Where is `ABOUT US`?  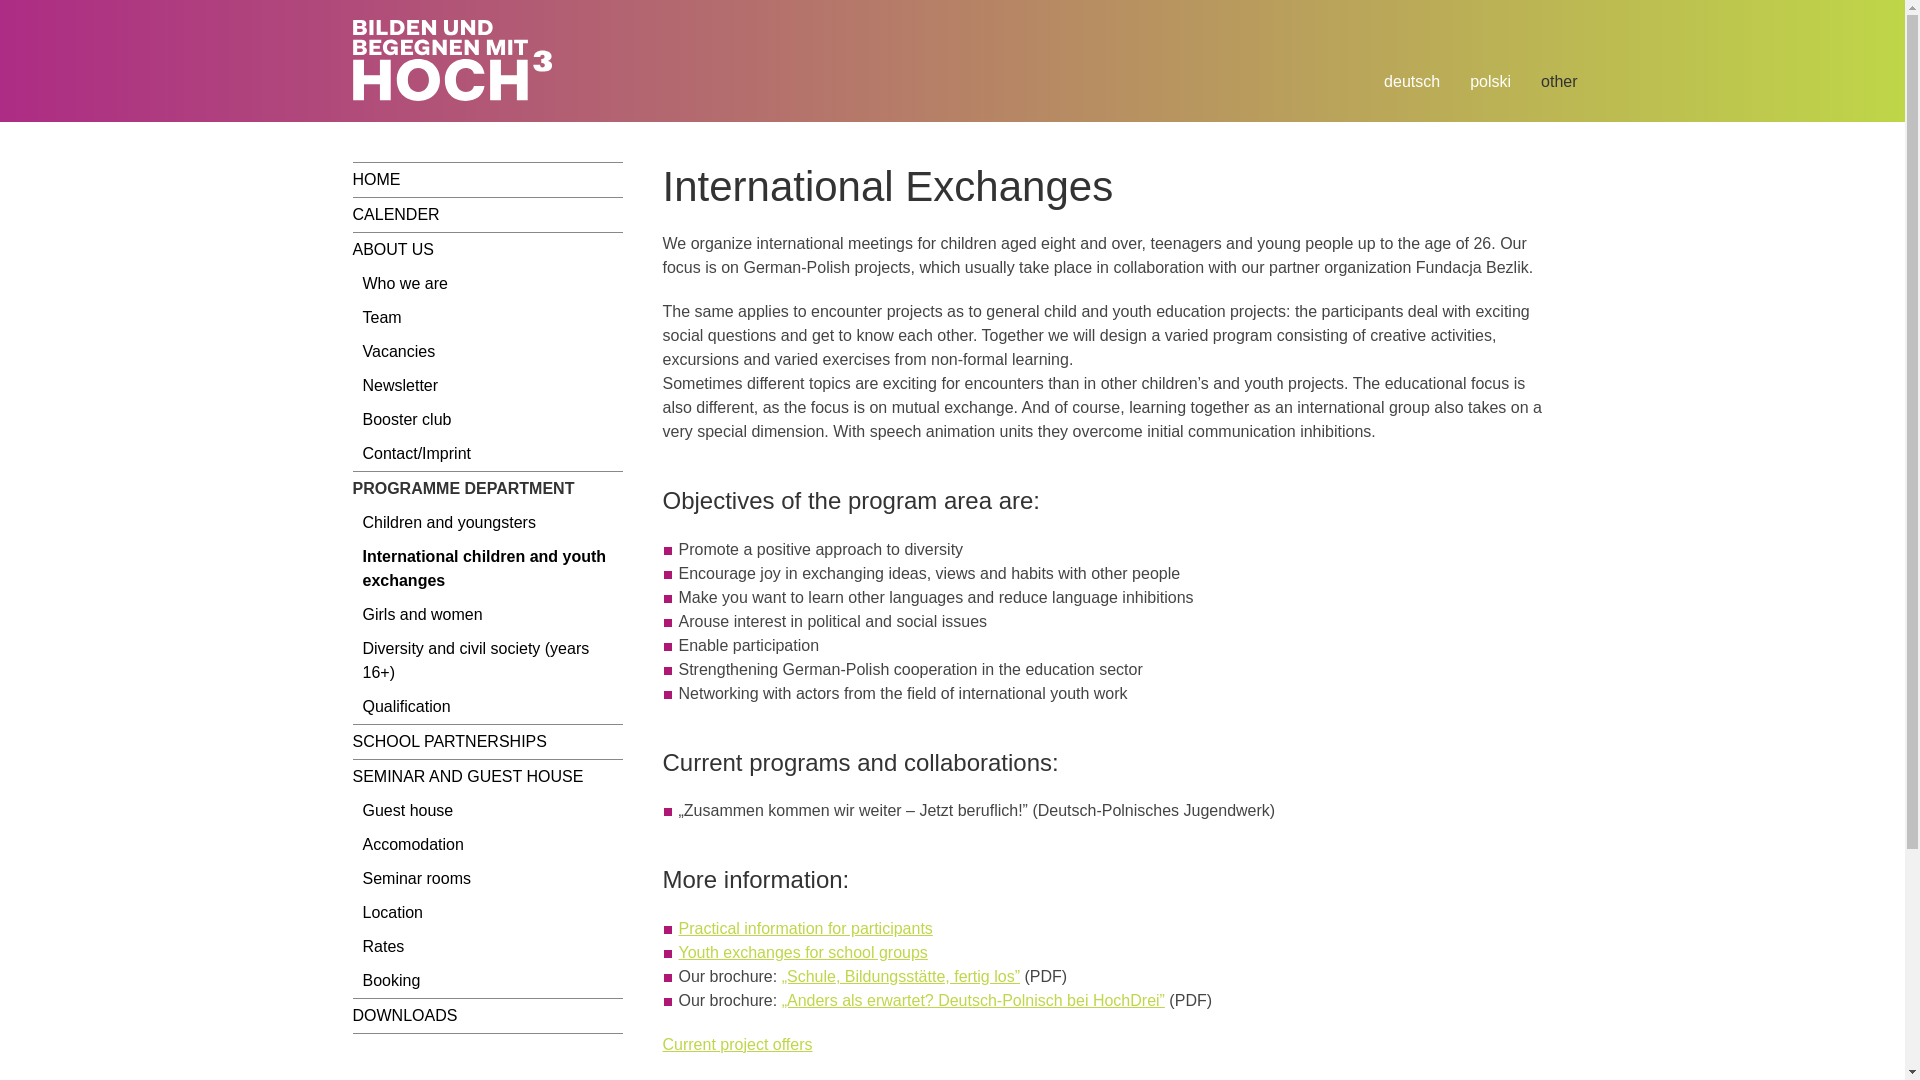 ABOUT US is located at coordinates (486, 250).